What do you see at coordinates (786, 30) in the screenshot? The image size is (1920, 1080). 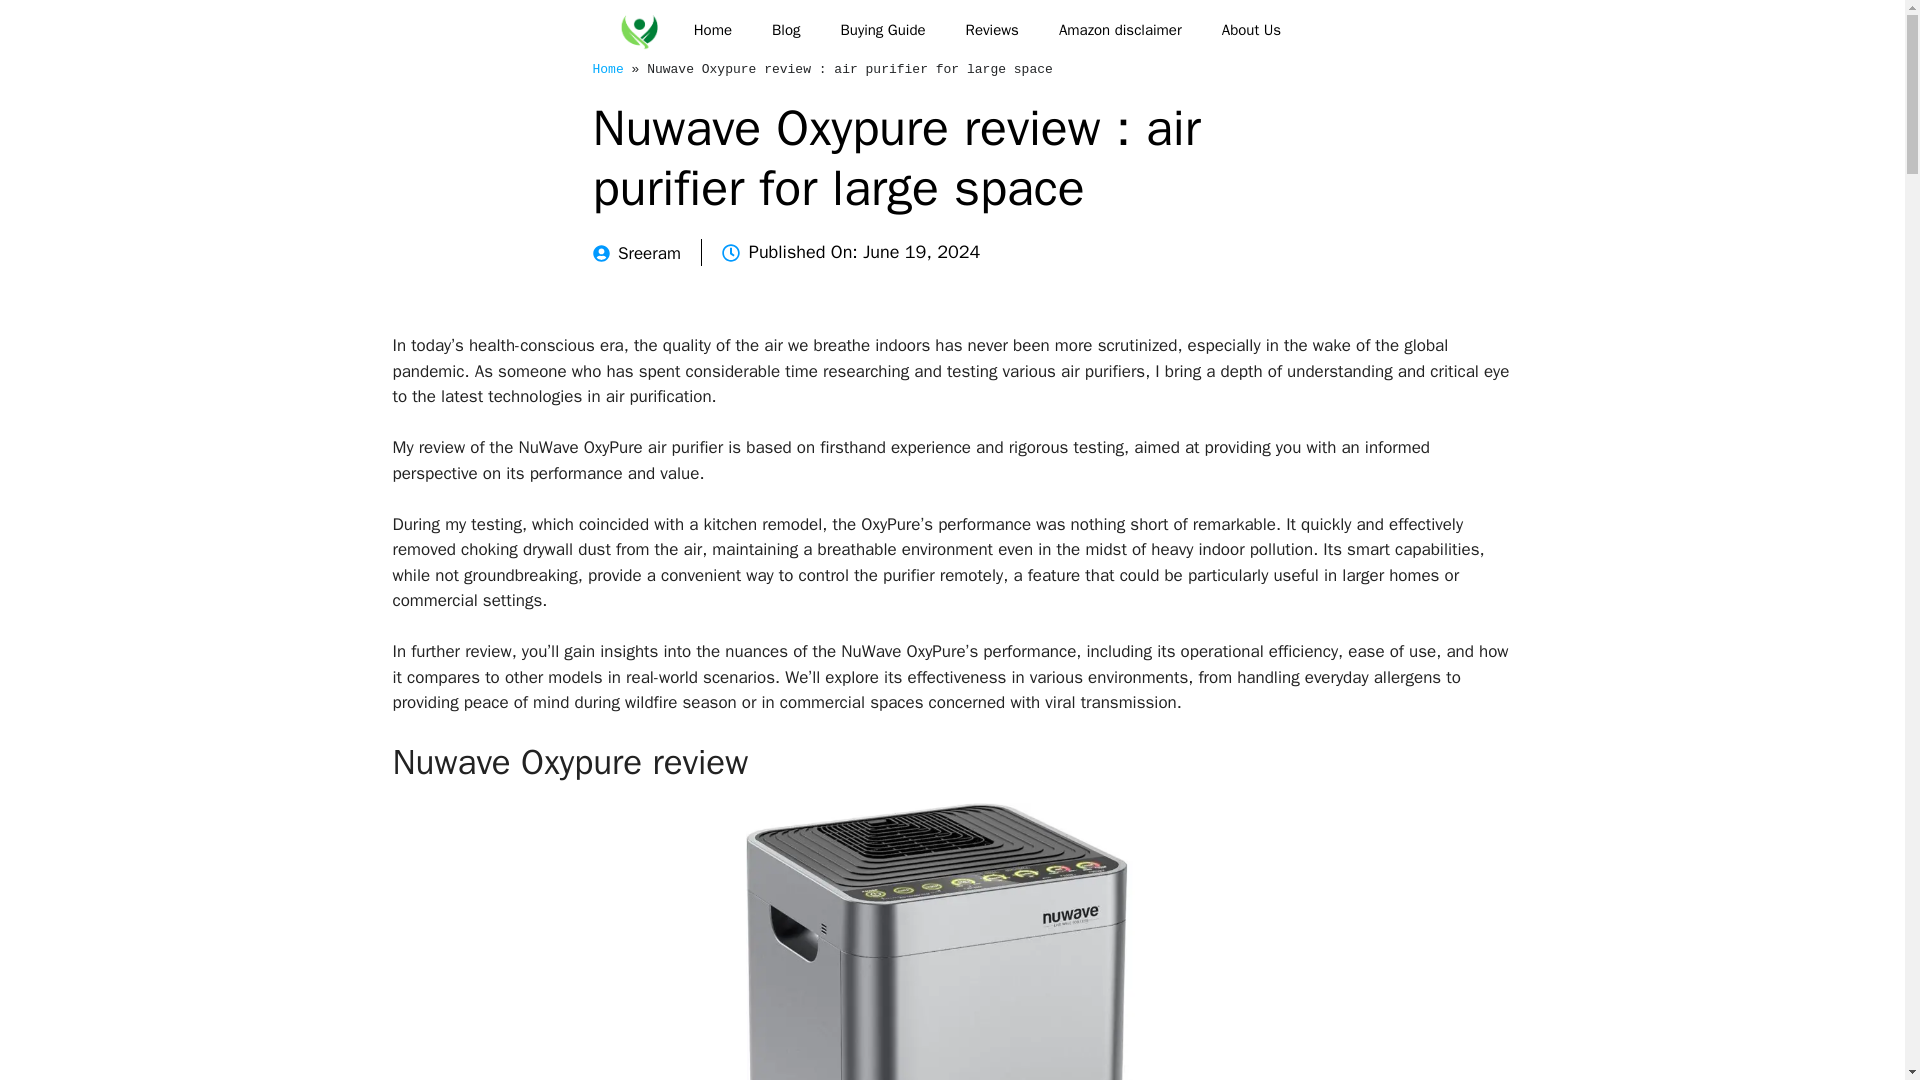 I see `Blog` at bounding box center [786, 30].